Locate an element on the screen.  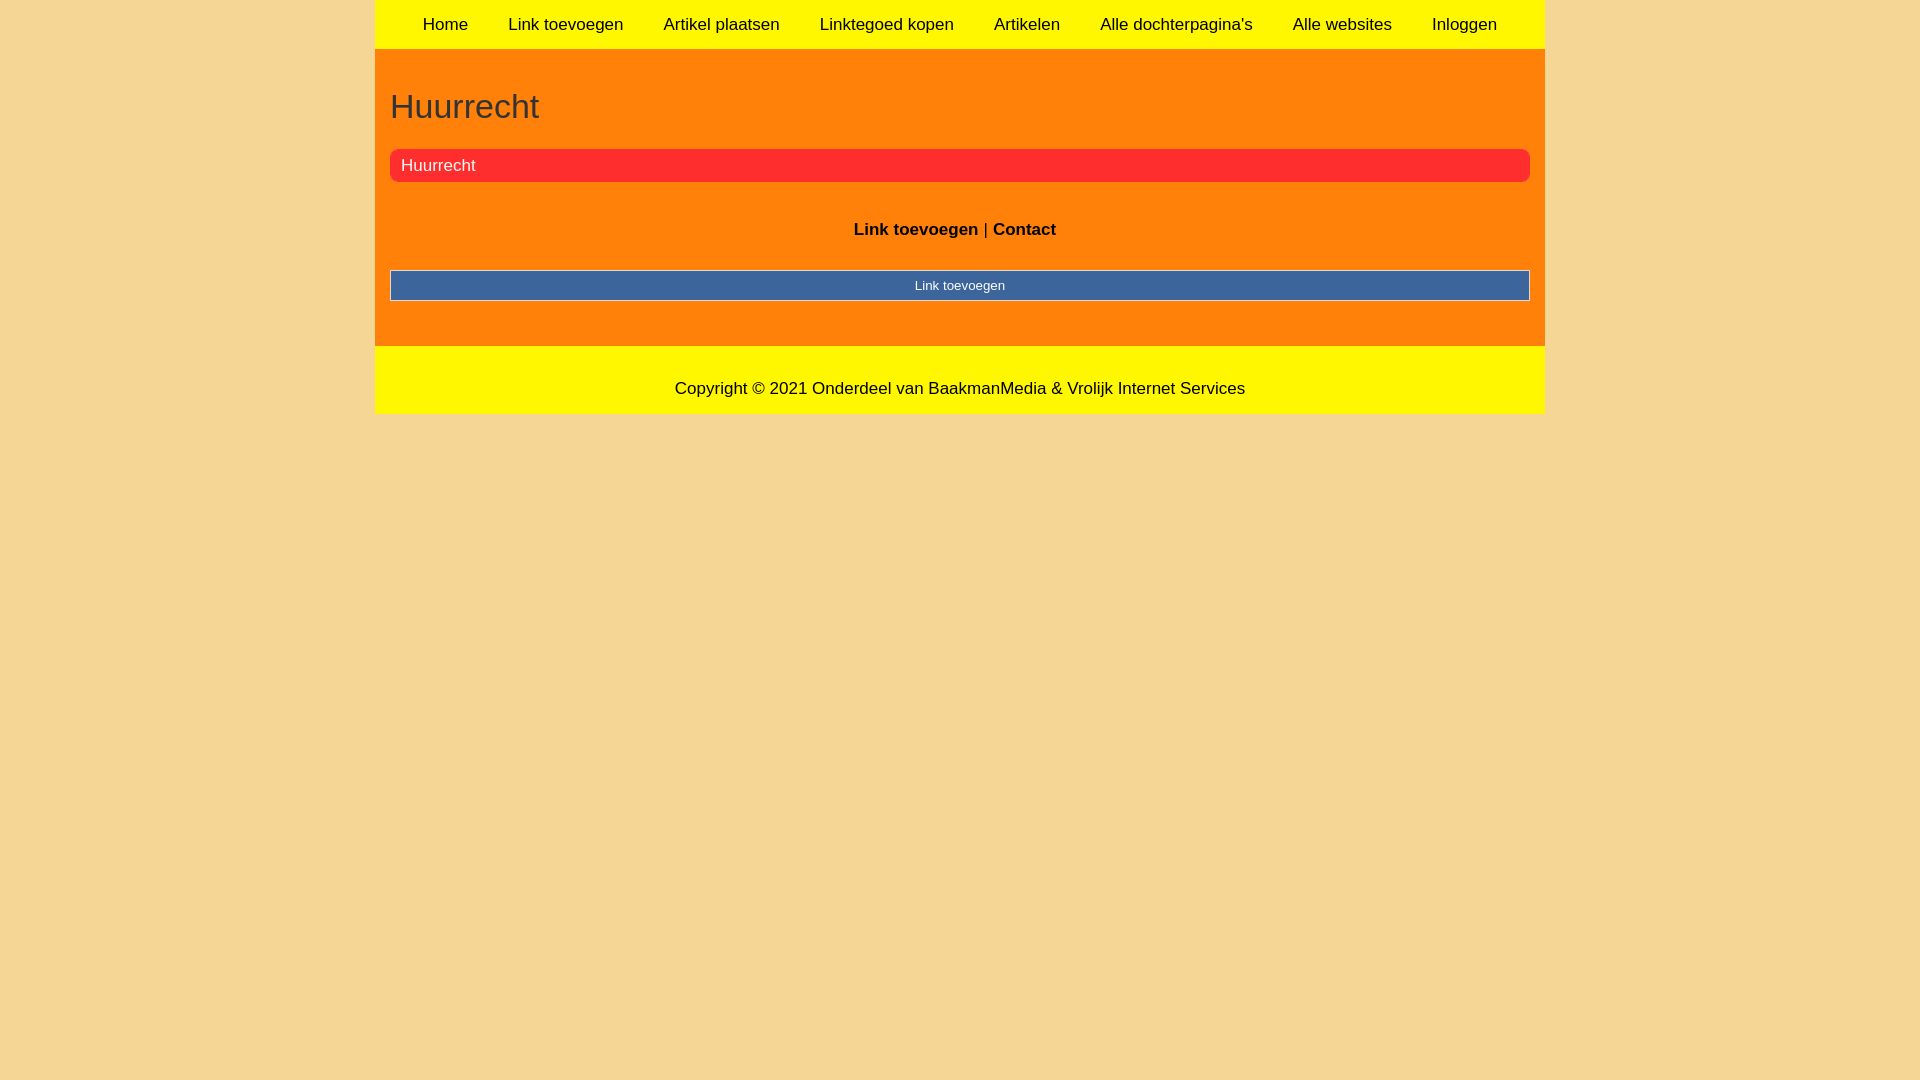
Linktegoed kopen is located at coordinates (887, 24).